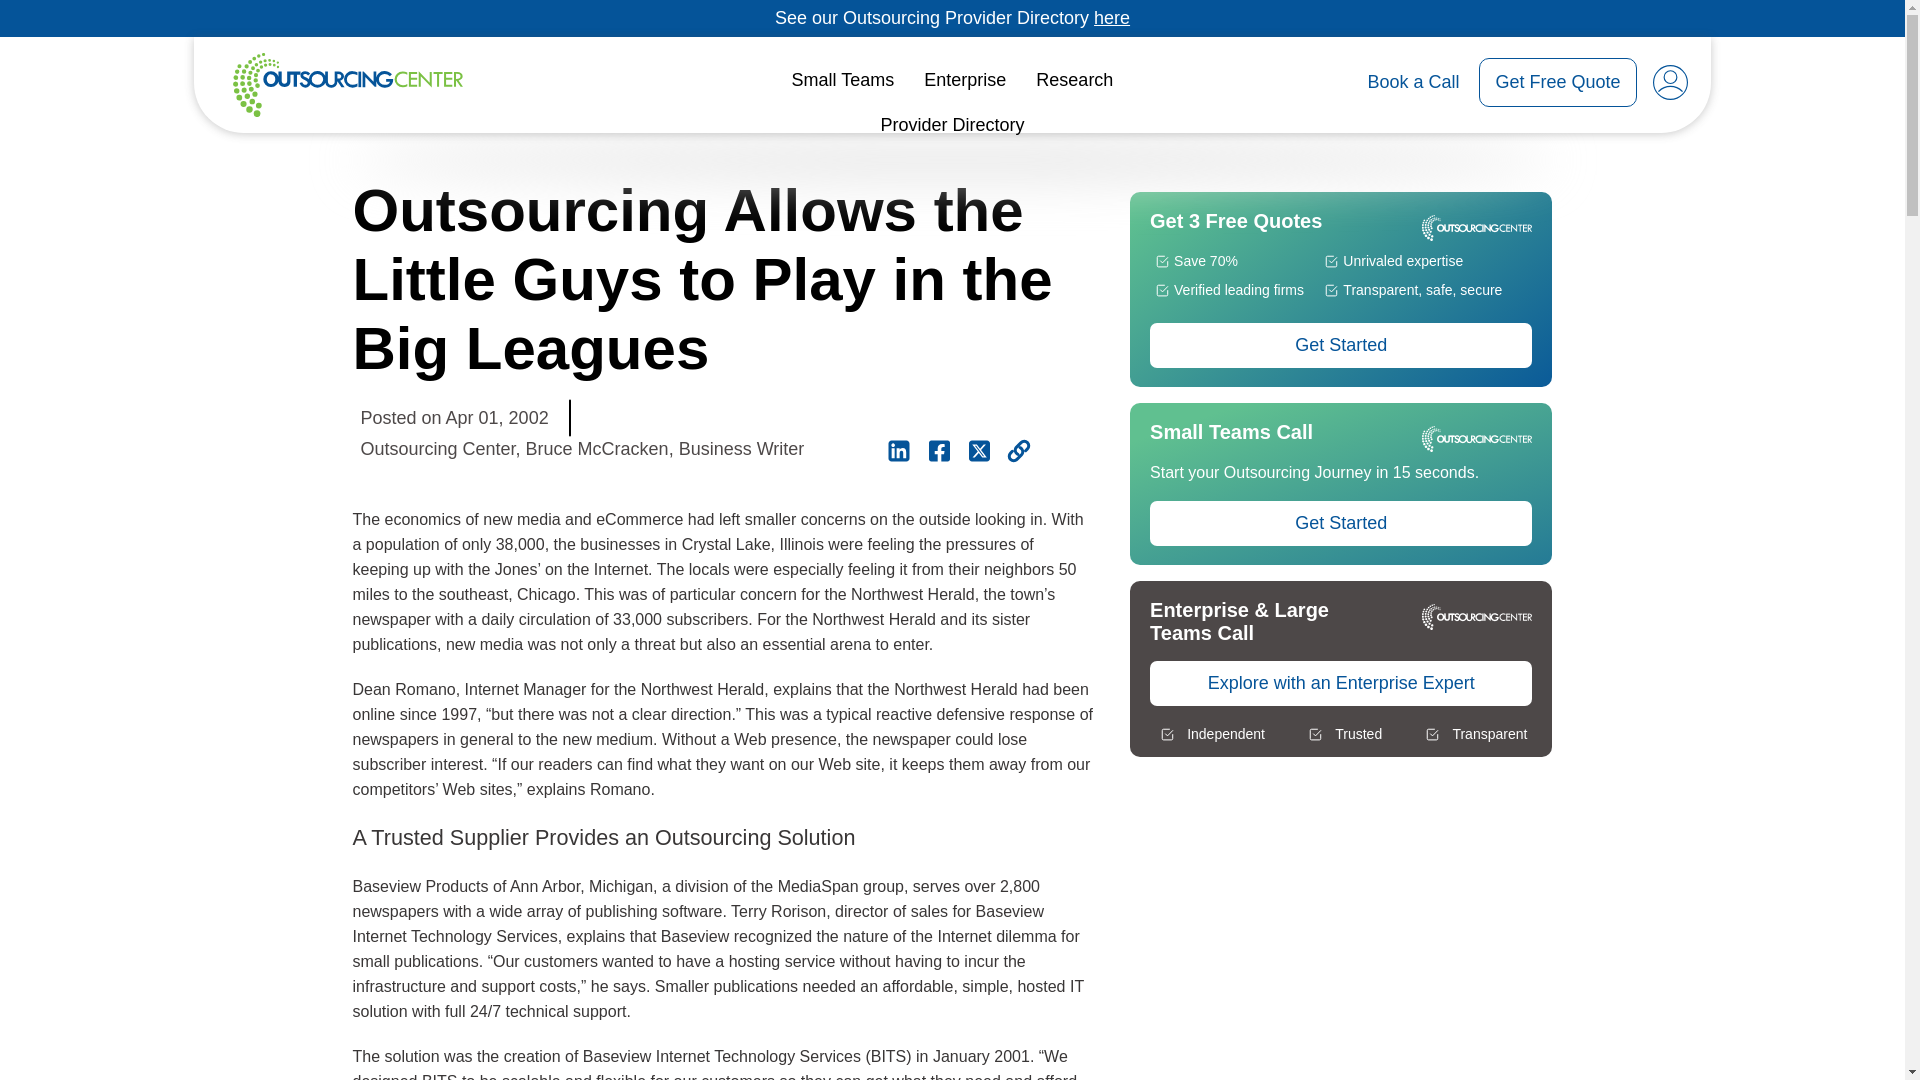  I want to click on share, so click(1018, 450).